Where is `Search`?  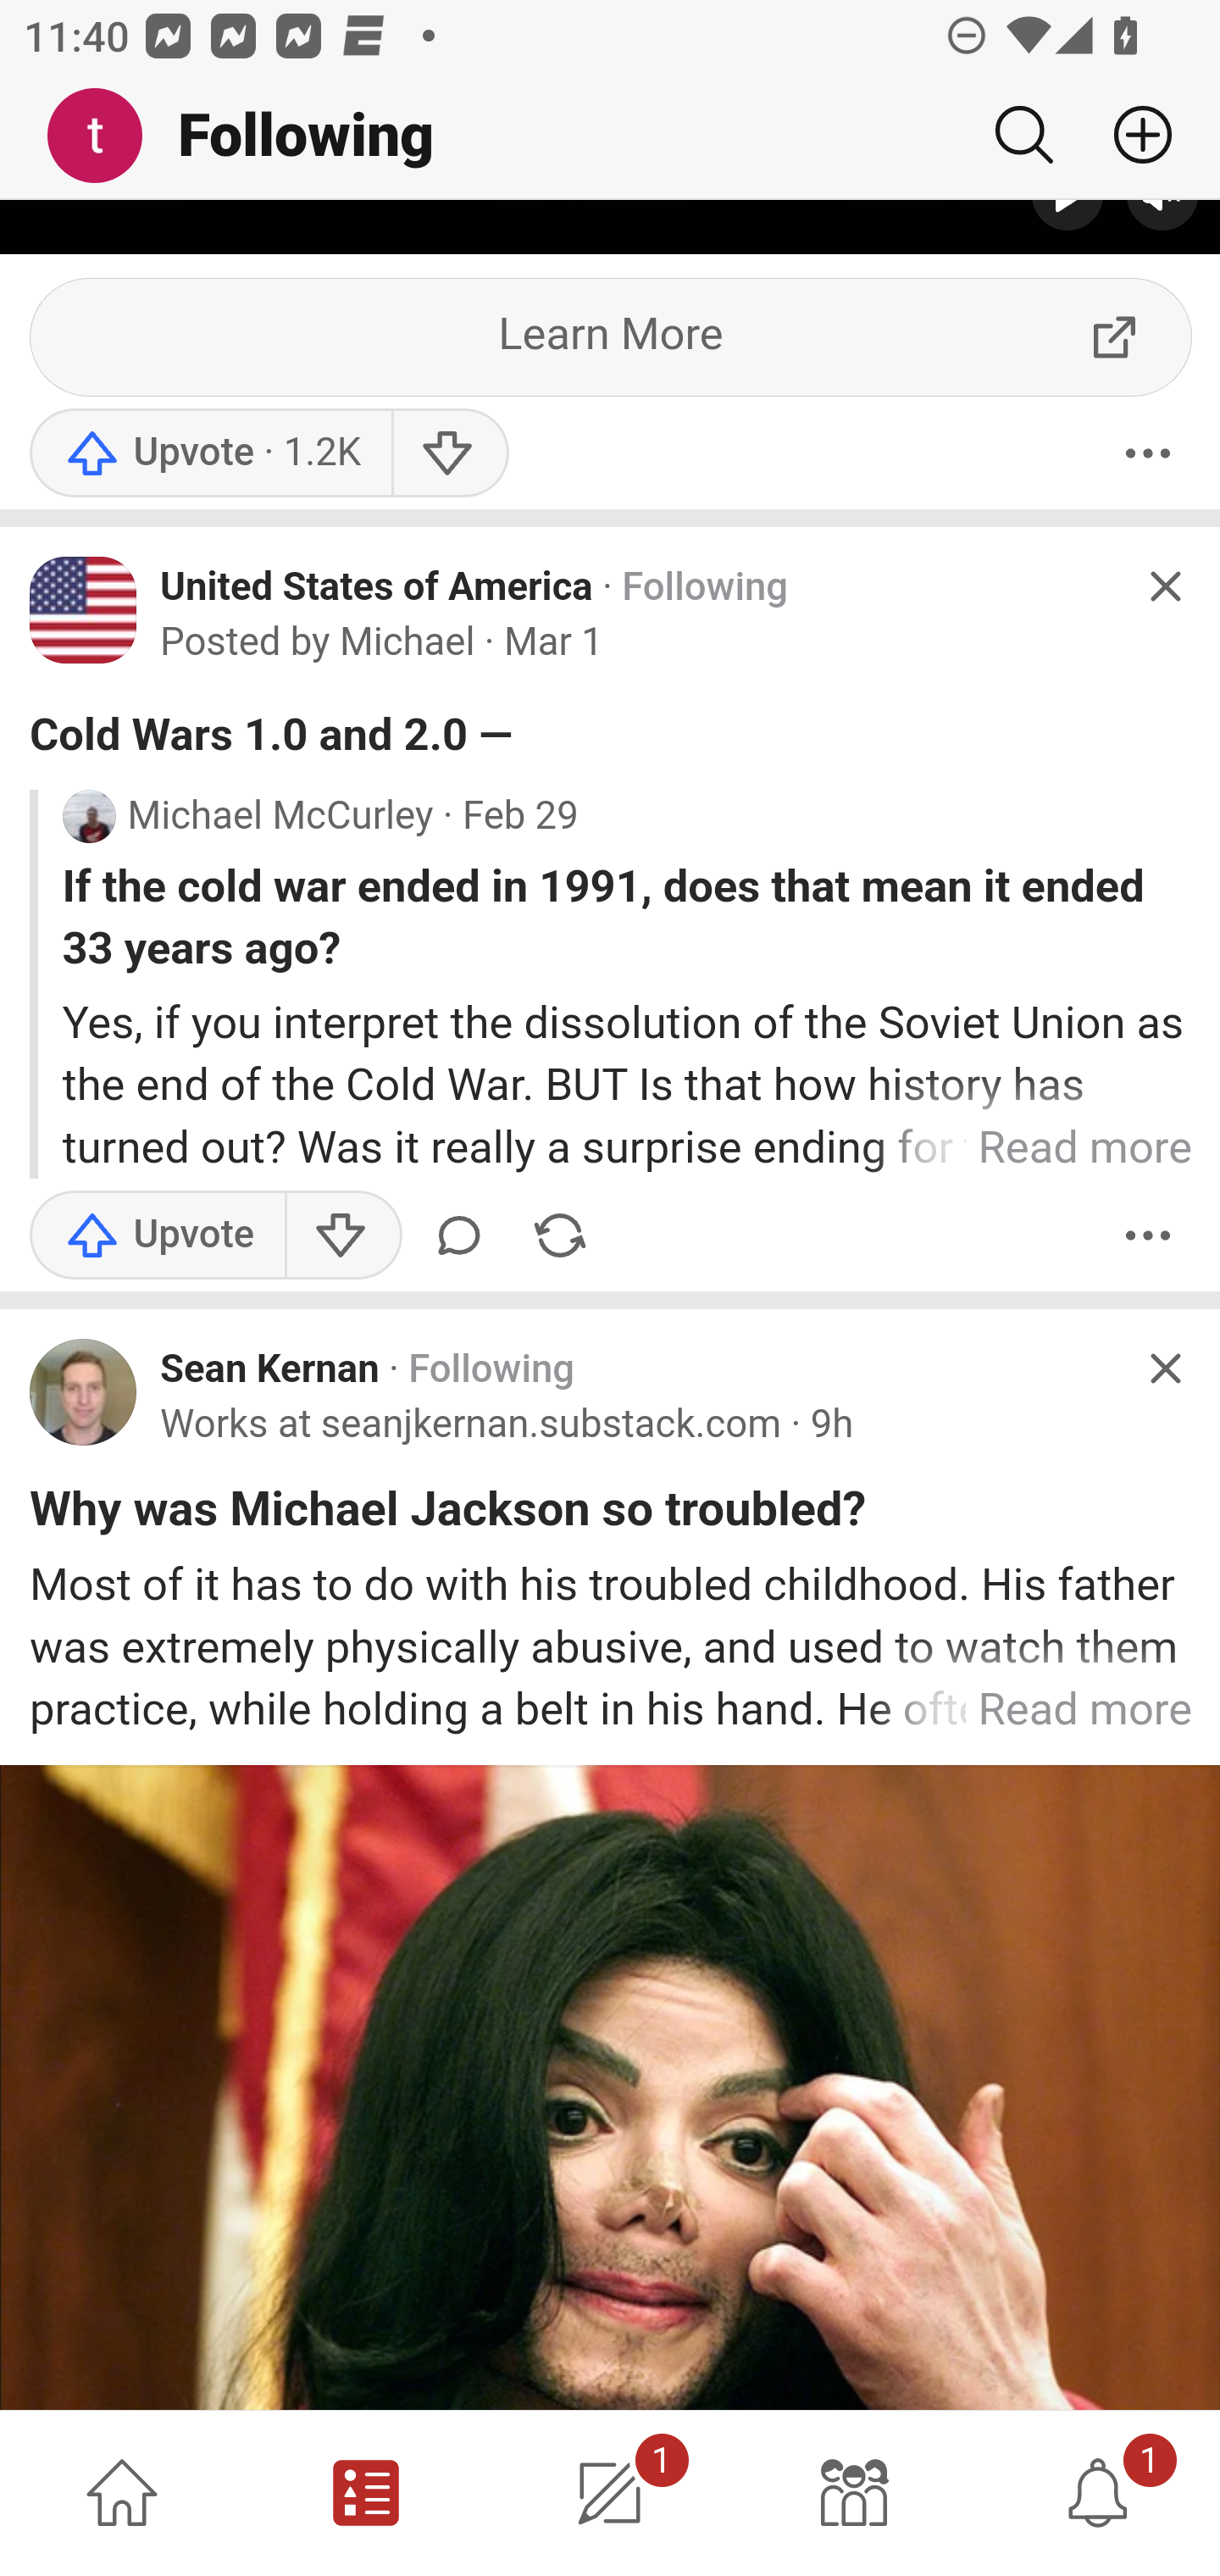 Search is located at coordinates (1023, 135).